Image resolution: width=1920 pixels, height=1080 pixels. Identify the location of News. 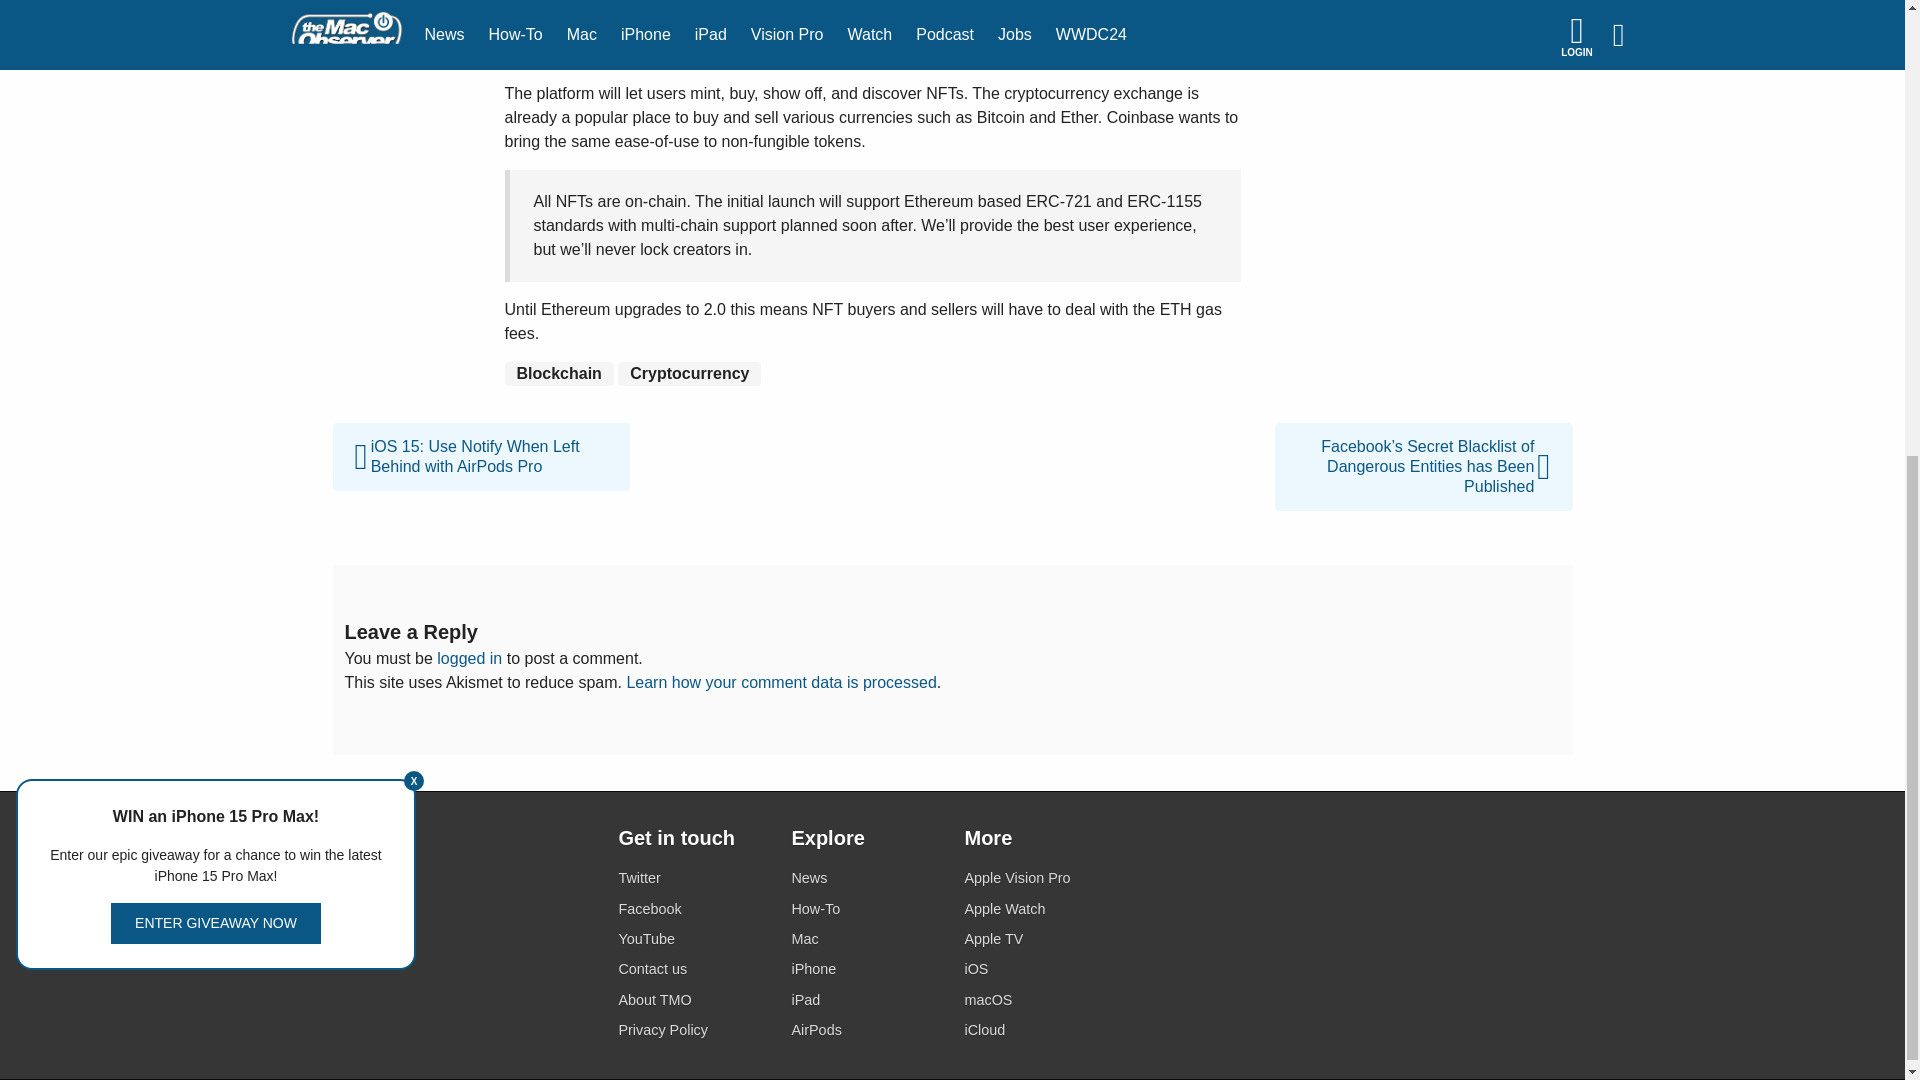
(866, 878).